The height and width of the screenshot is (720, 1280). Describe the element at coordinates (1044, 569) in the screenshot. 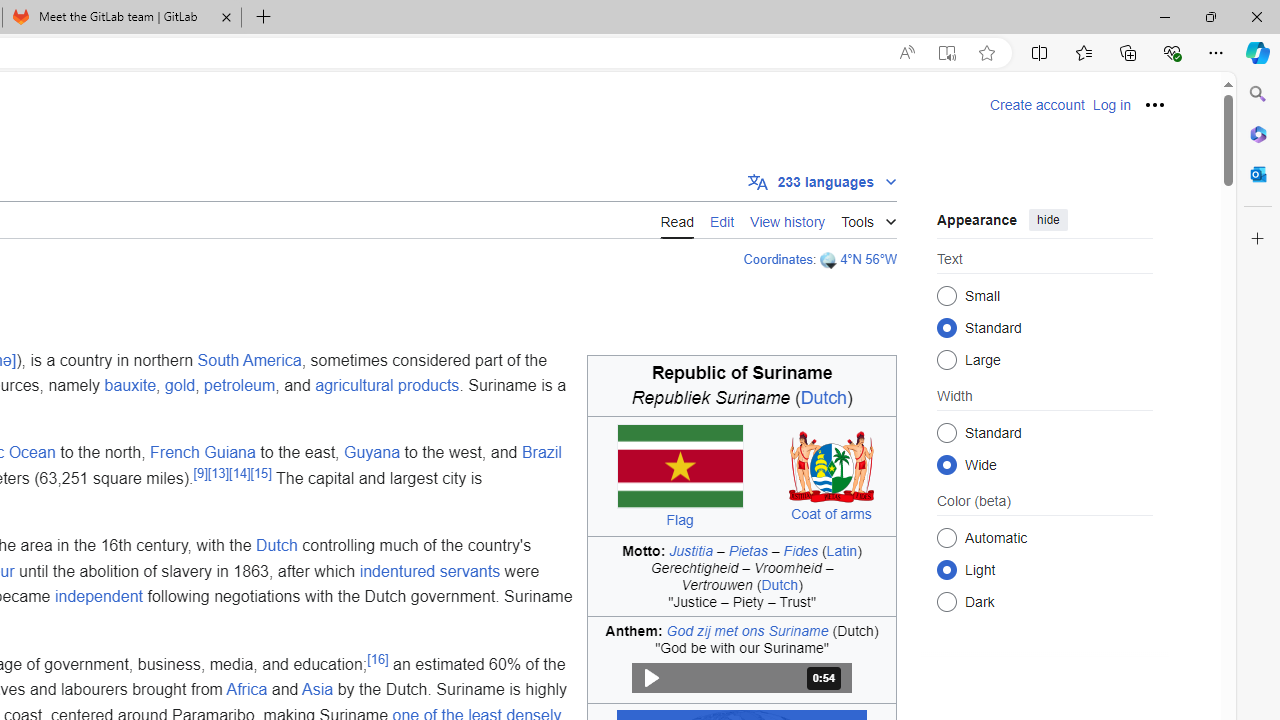

I see `Class: mw-list-item mw-list-item-js` at that location.